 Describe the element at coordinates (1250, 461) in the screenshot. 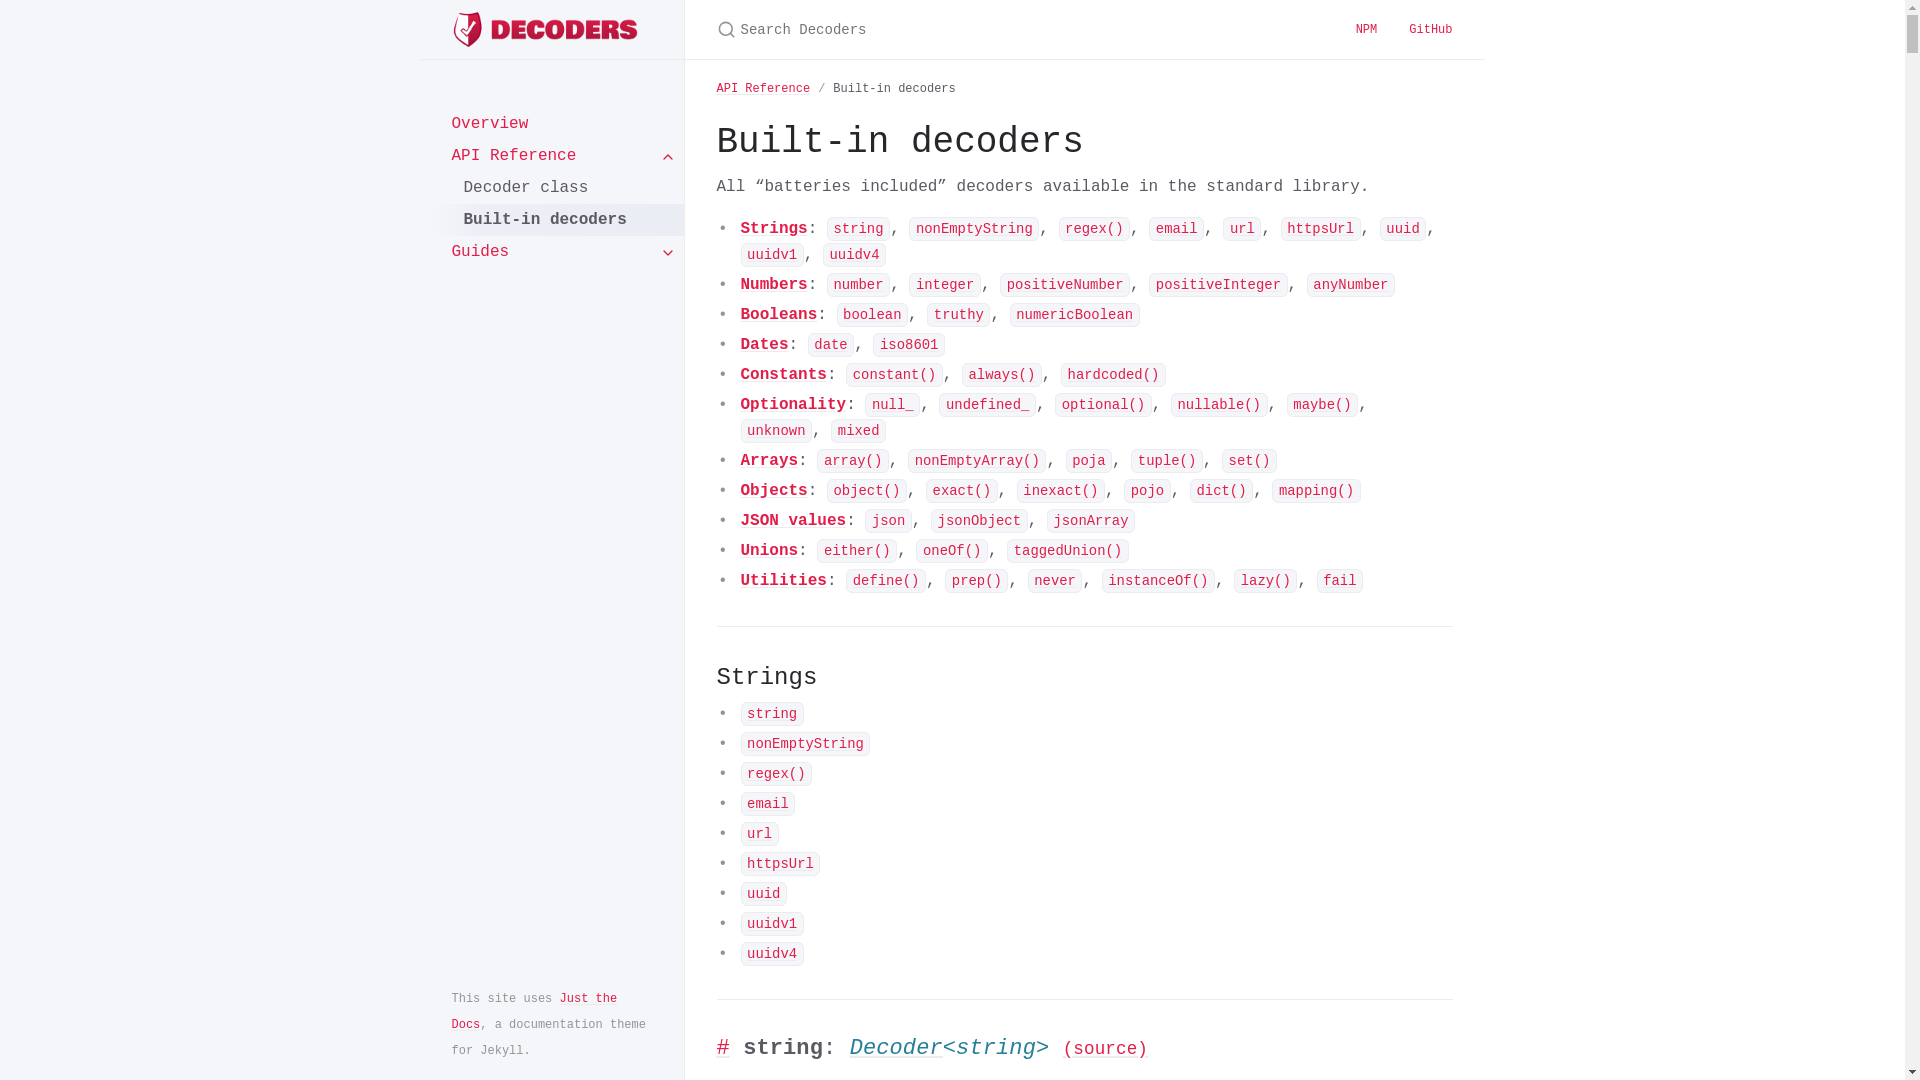

I see `set()` at that location.